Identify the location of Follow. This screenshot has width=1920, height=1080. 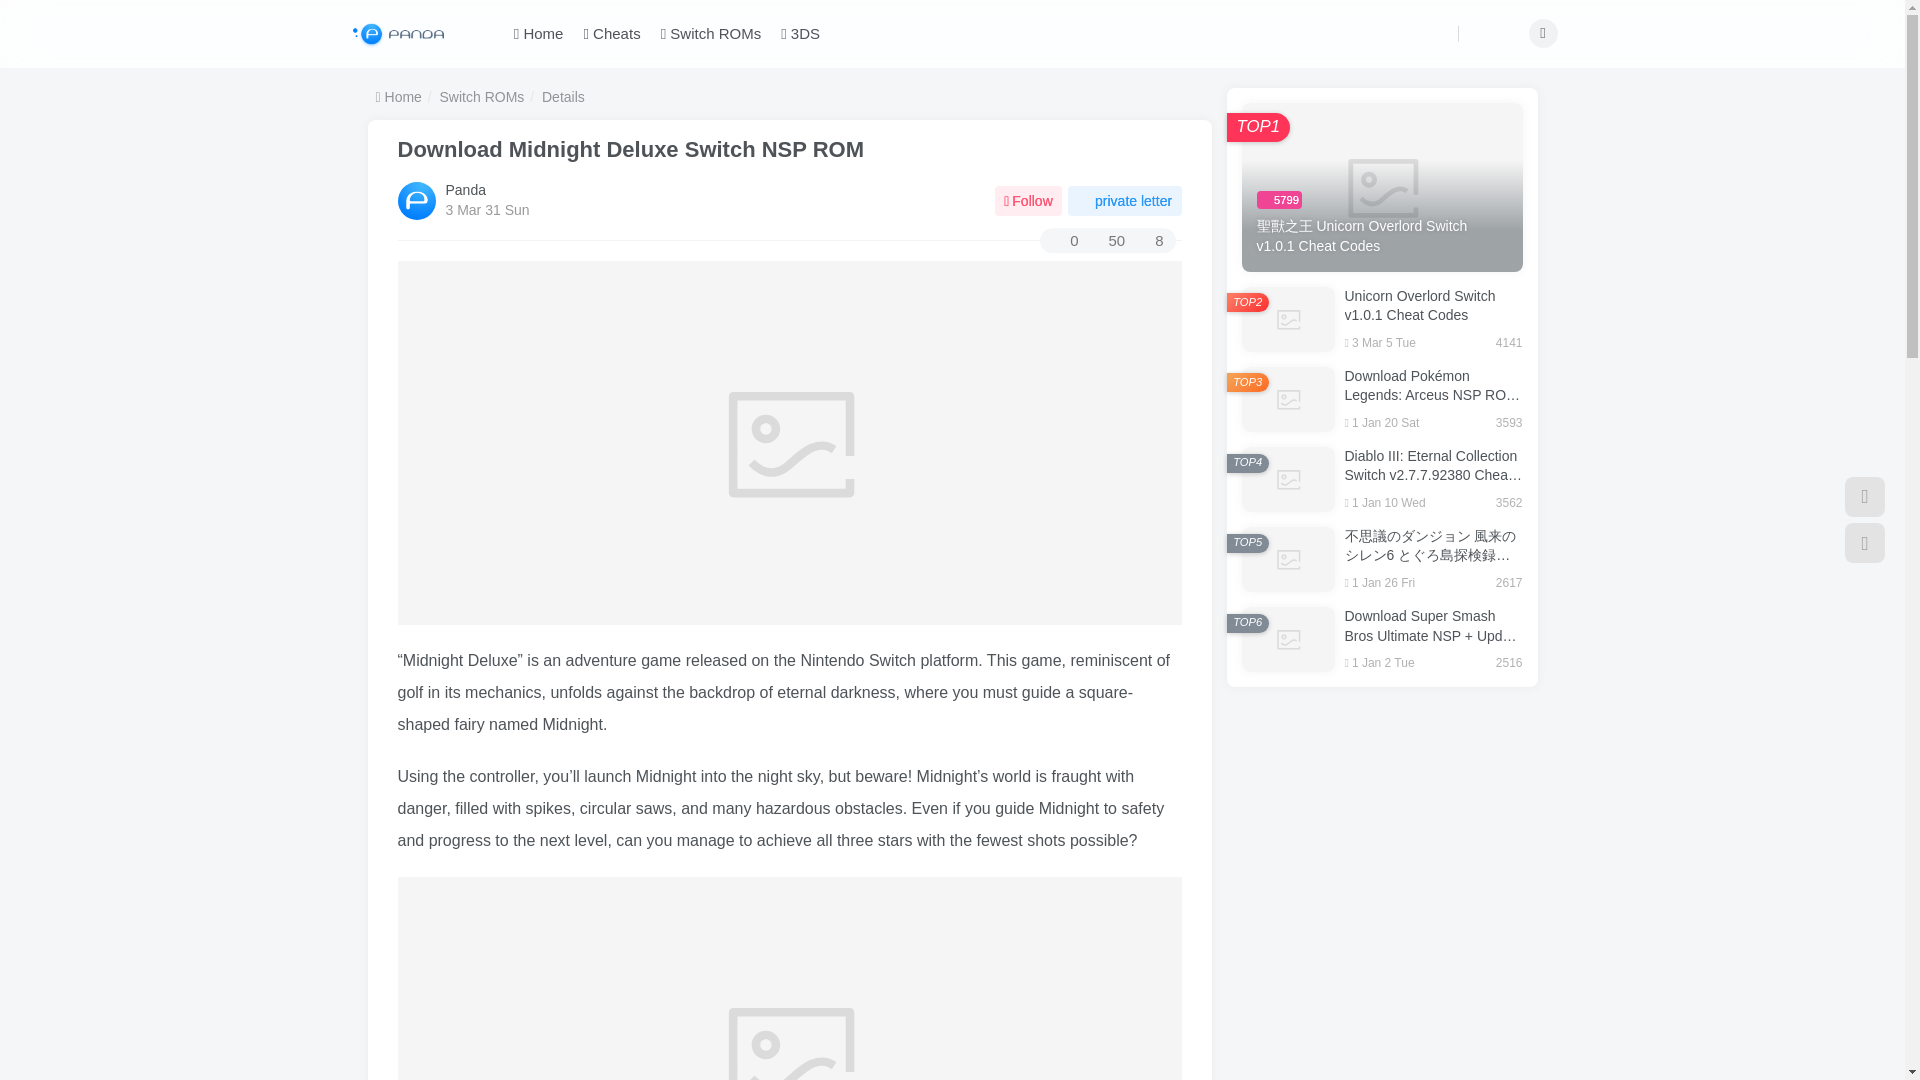
(1028, 201).